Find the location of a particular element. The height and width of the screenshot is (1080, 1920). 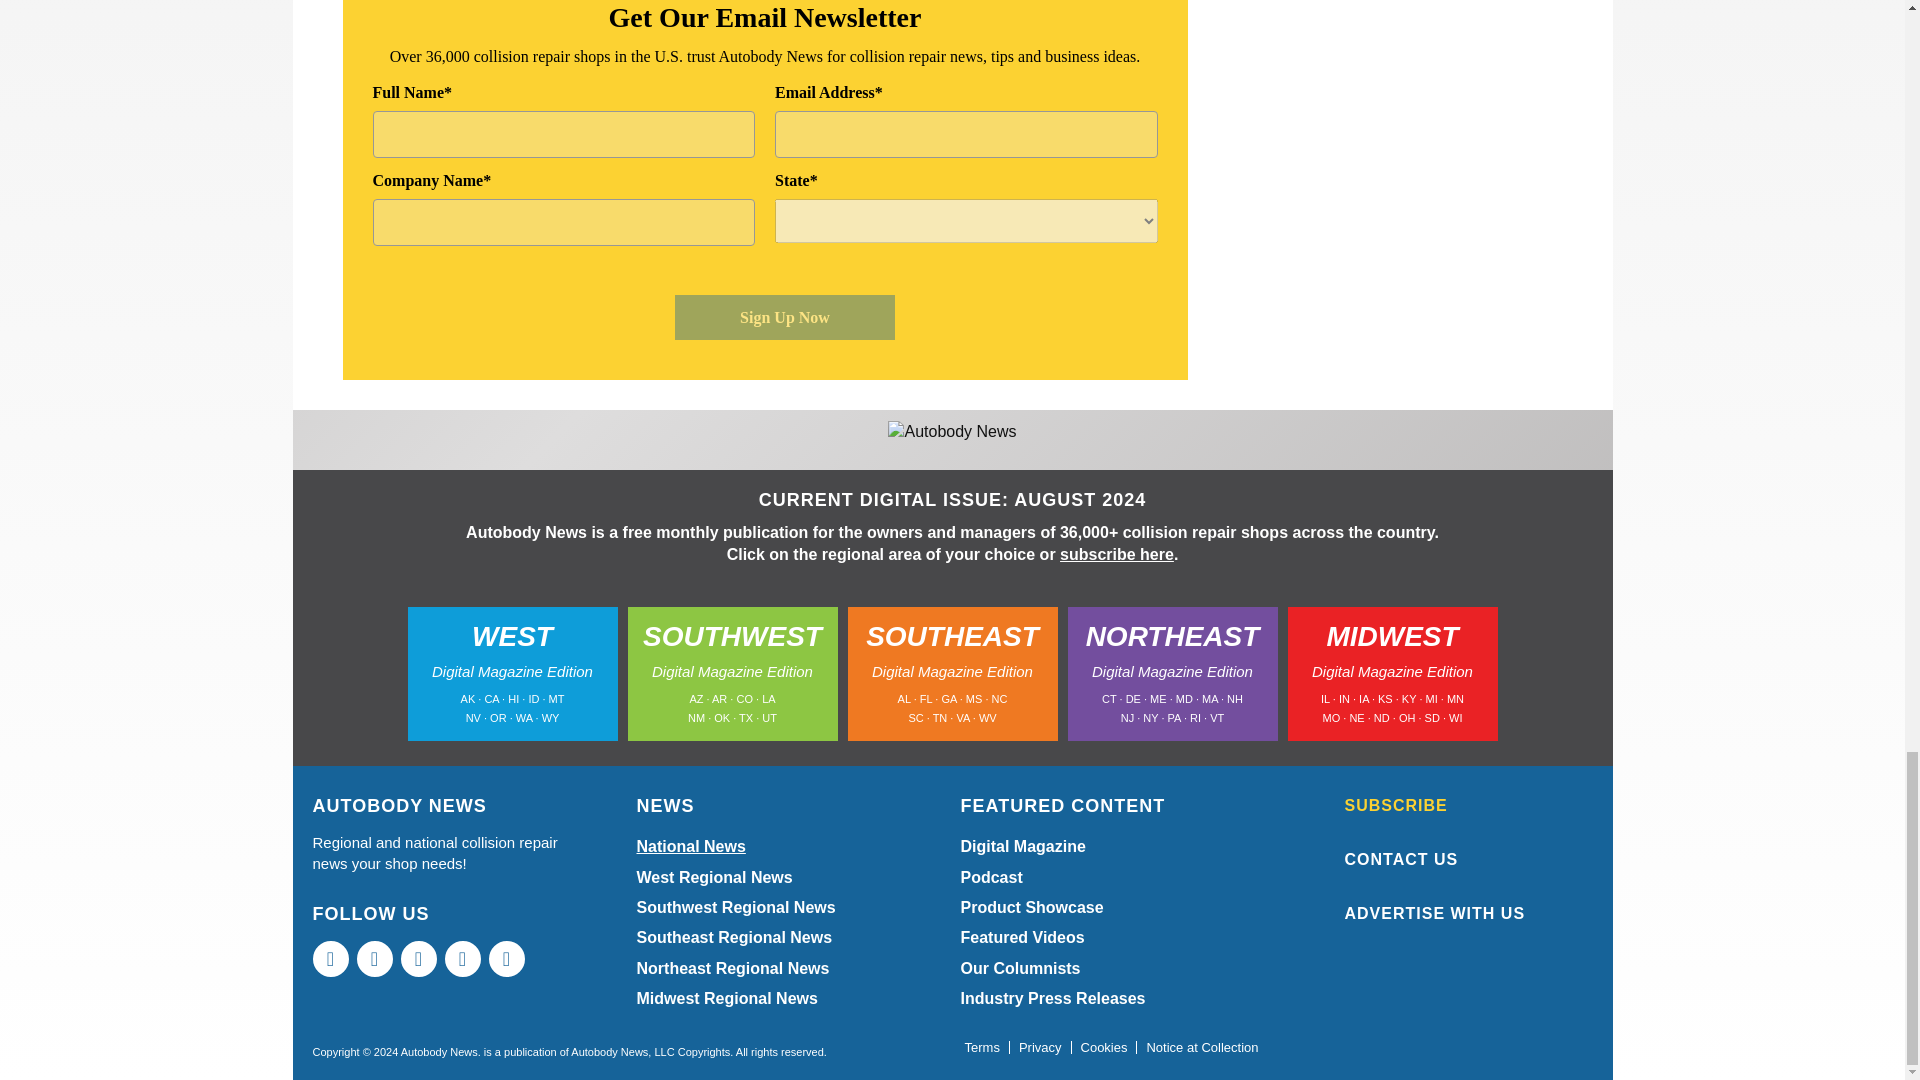

Auto Body News Privacy Policy is located at coordinates (1040, 1048).